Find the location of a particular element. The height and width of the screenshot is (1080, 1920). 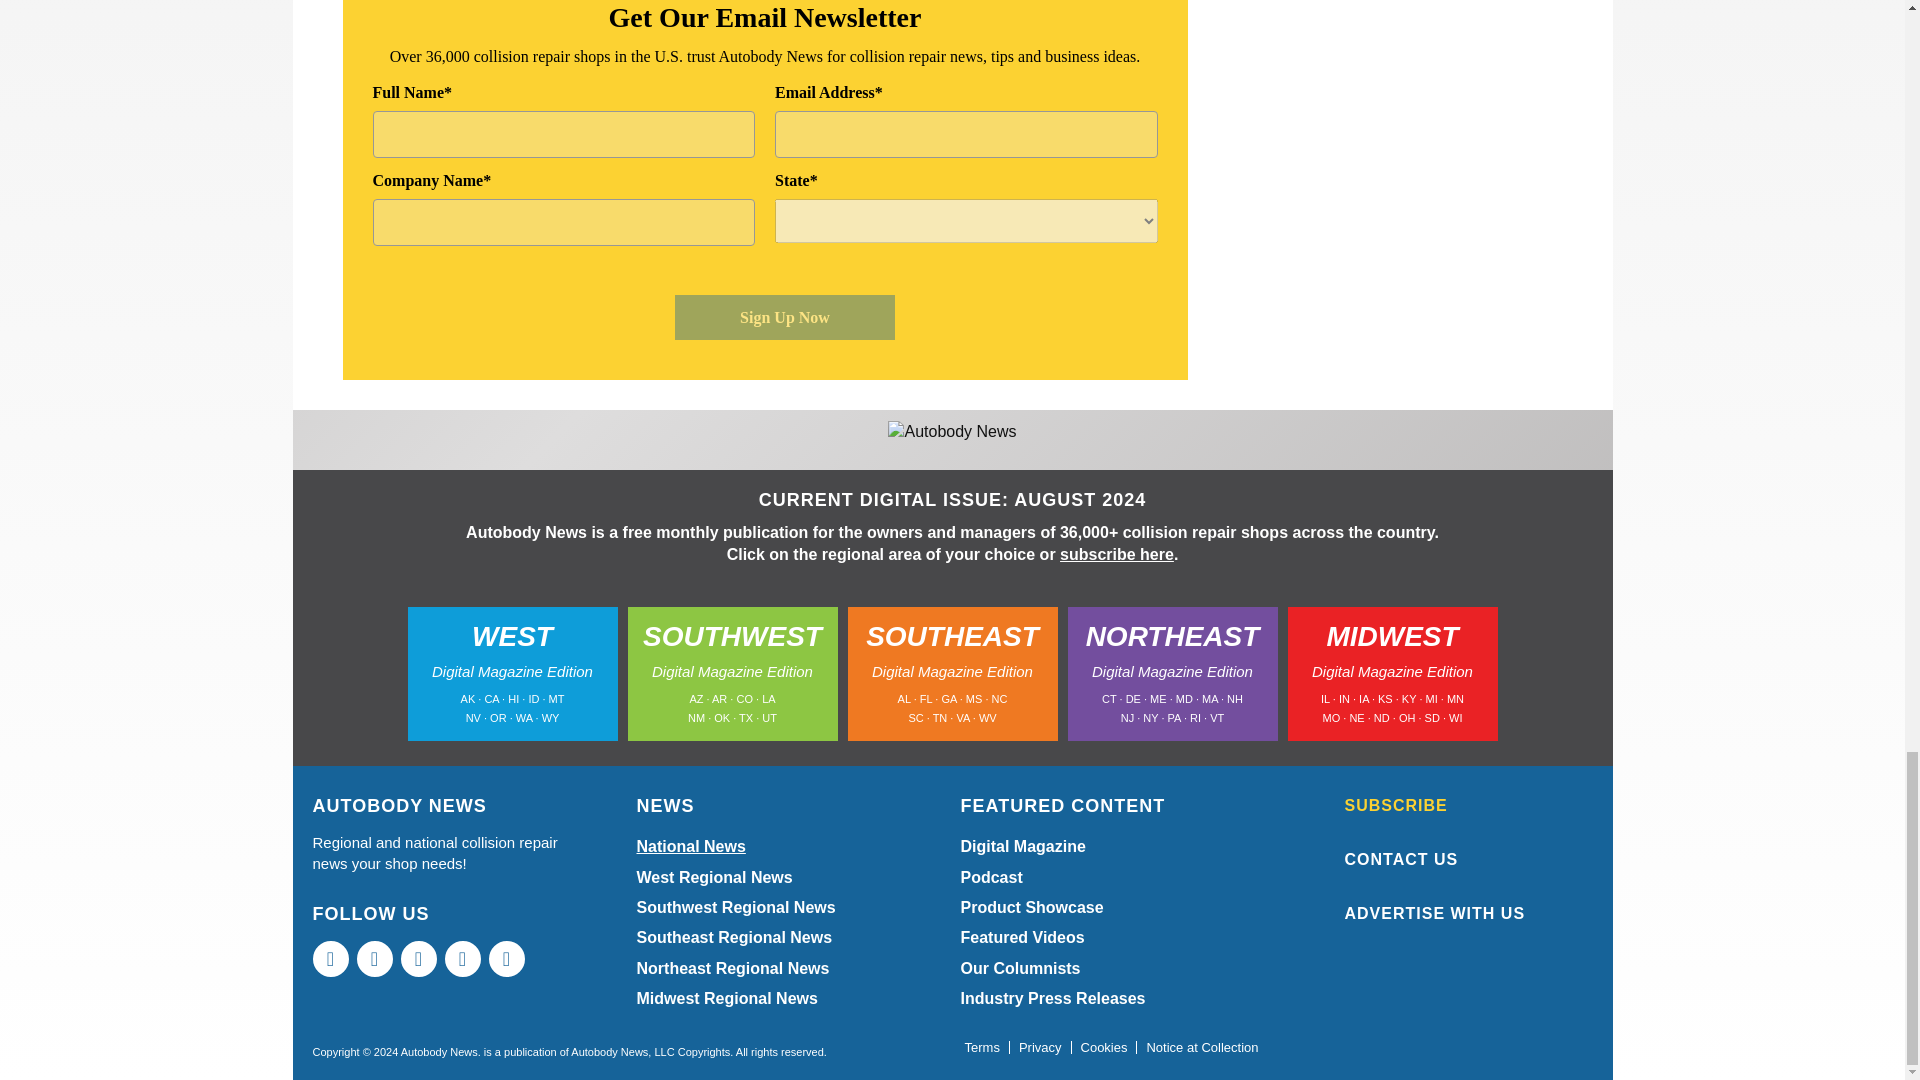

Auto Body News Privacy Policy is located at coordinates (1040, 1048).